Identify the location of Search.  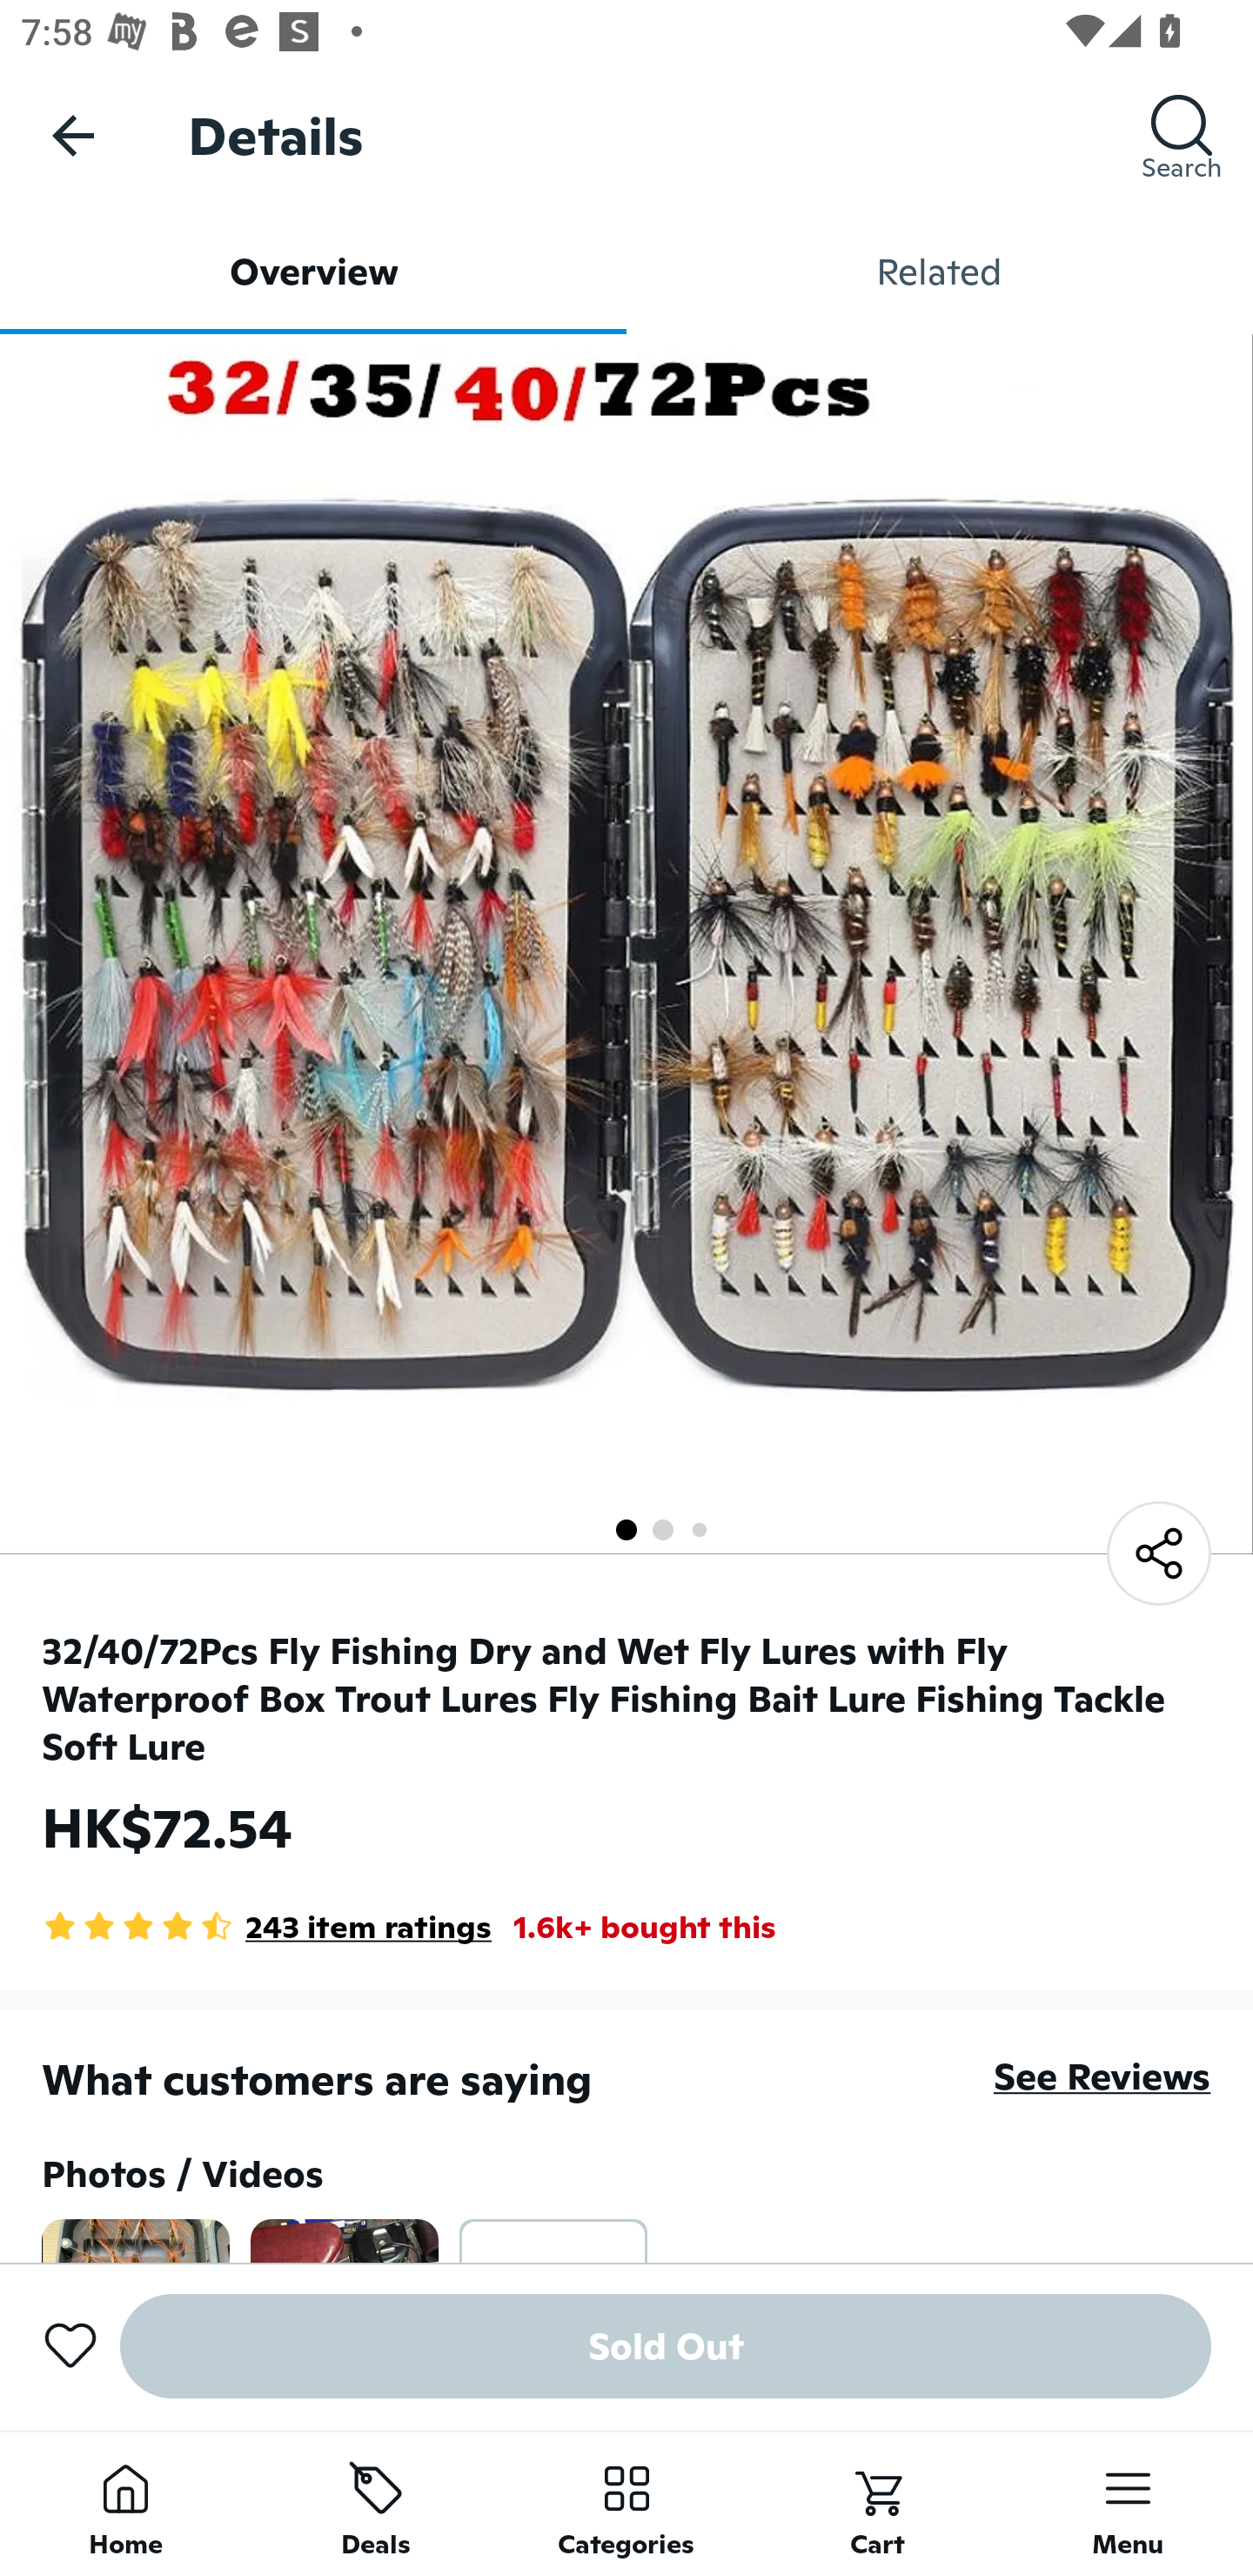
(1182, 135).